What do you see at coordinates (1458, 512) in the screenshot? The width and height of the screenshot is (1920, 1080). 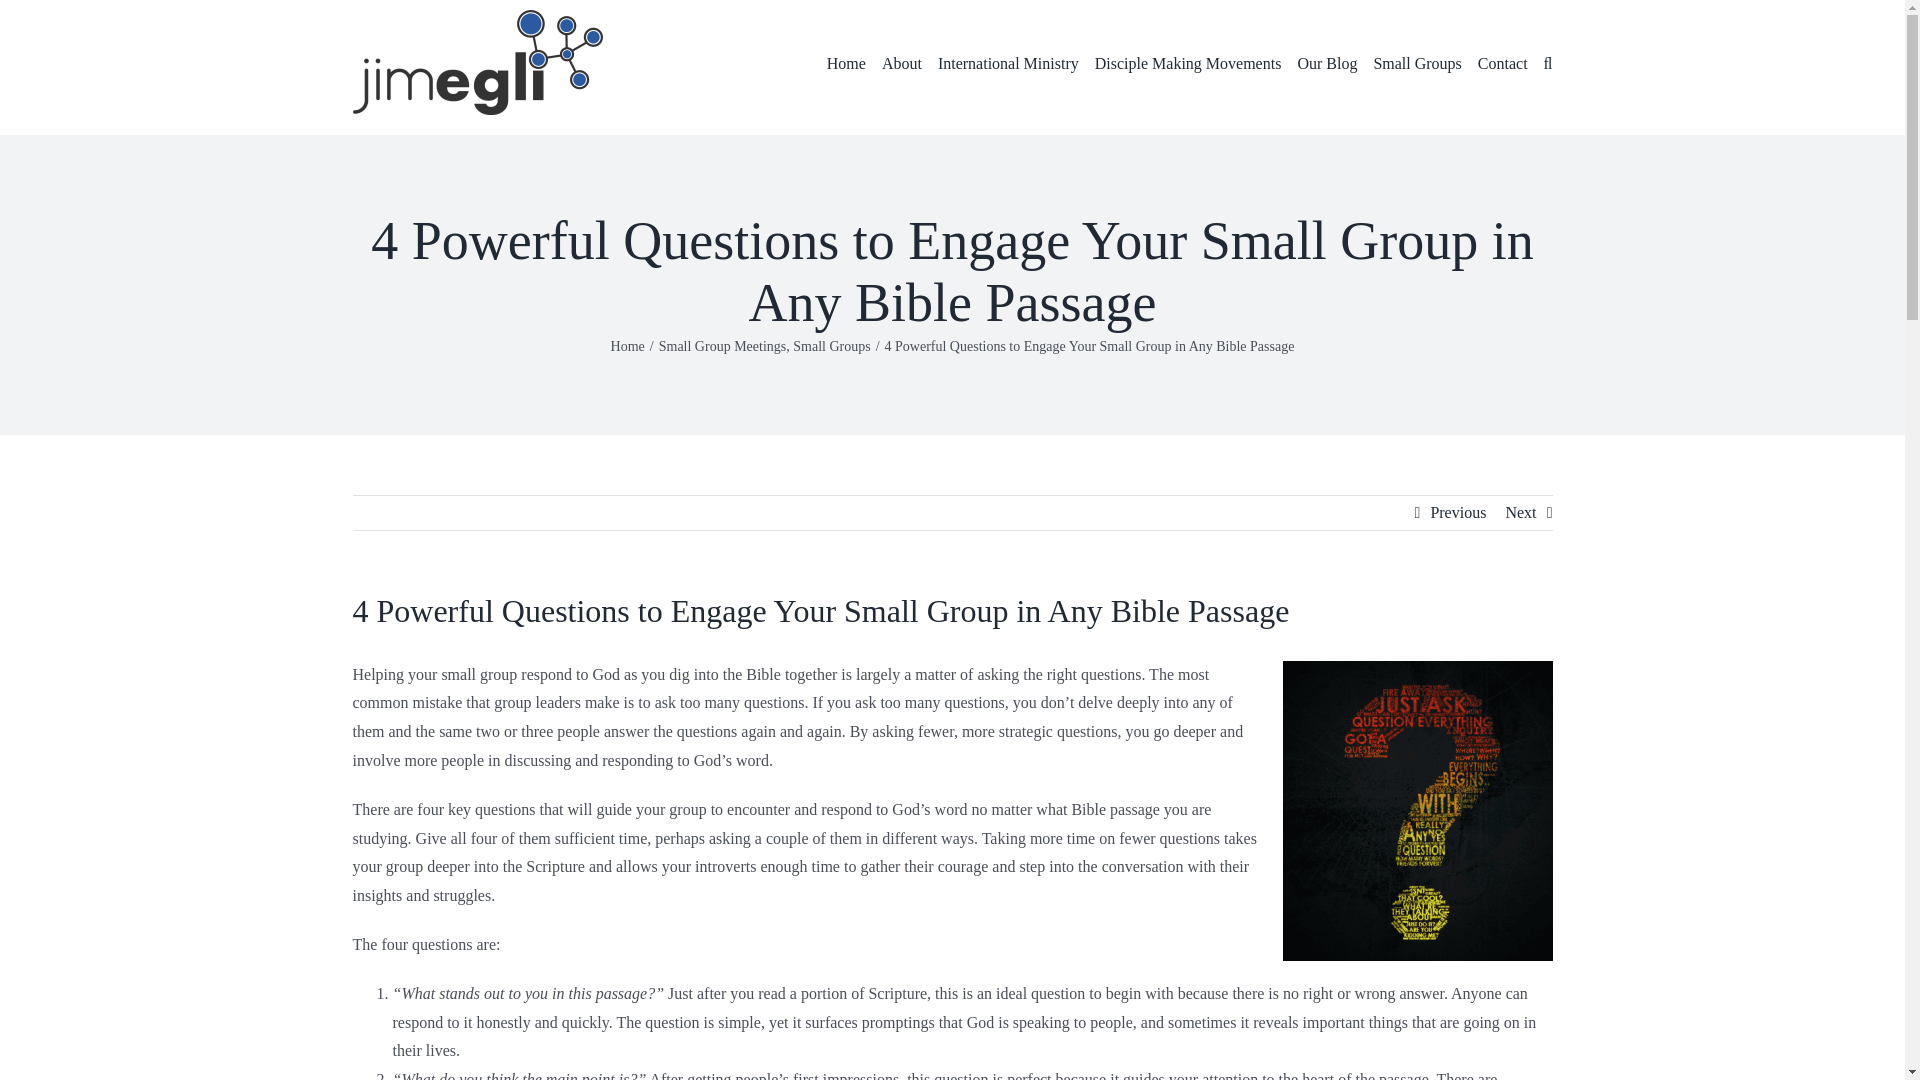 I see `Previous` at bounding box center [1458, 512].